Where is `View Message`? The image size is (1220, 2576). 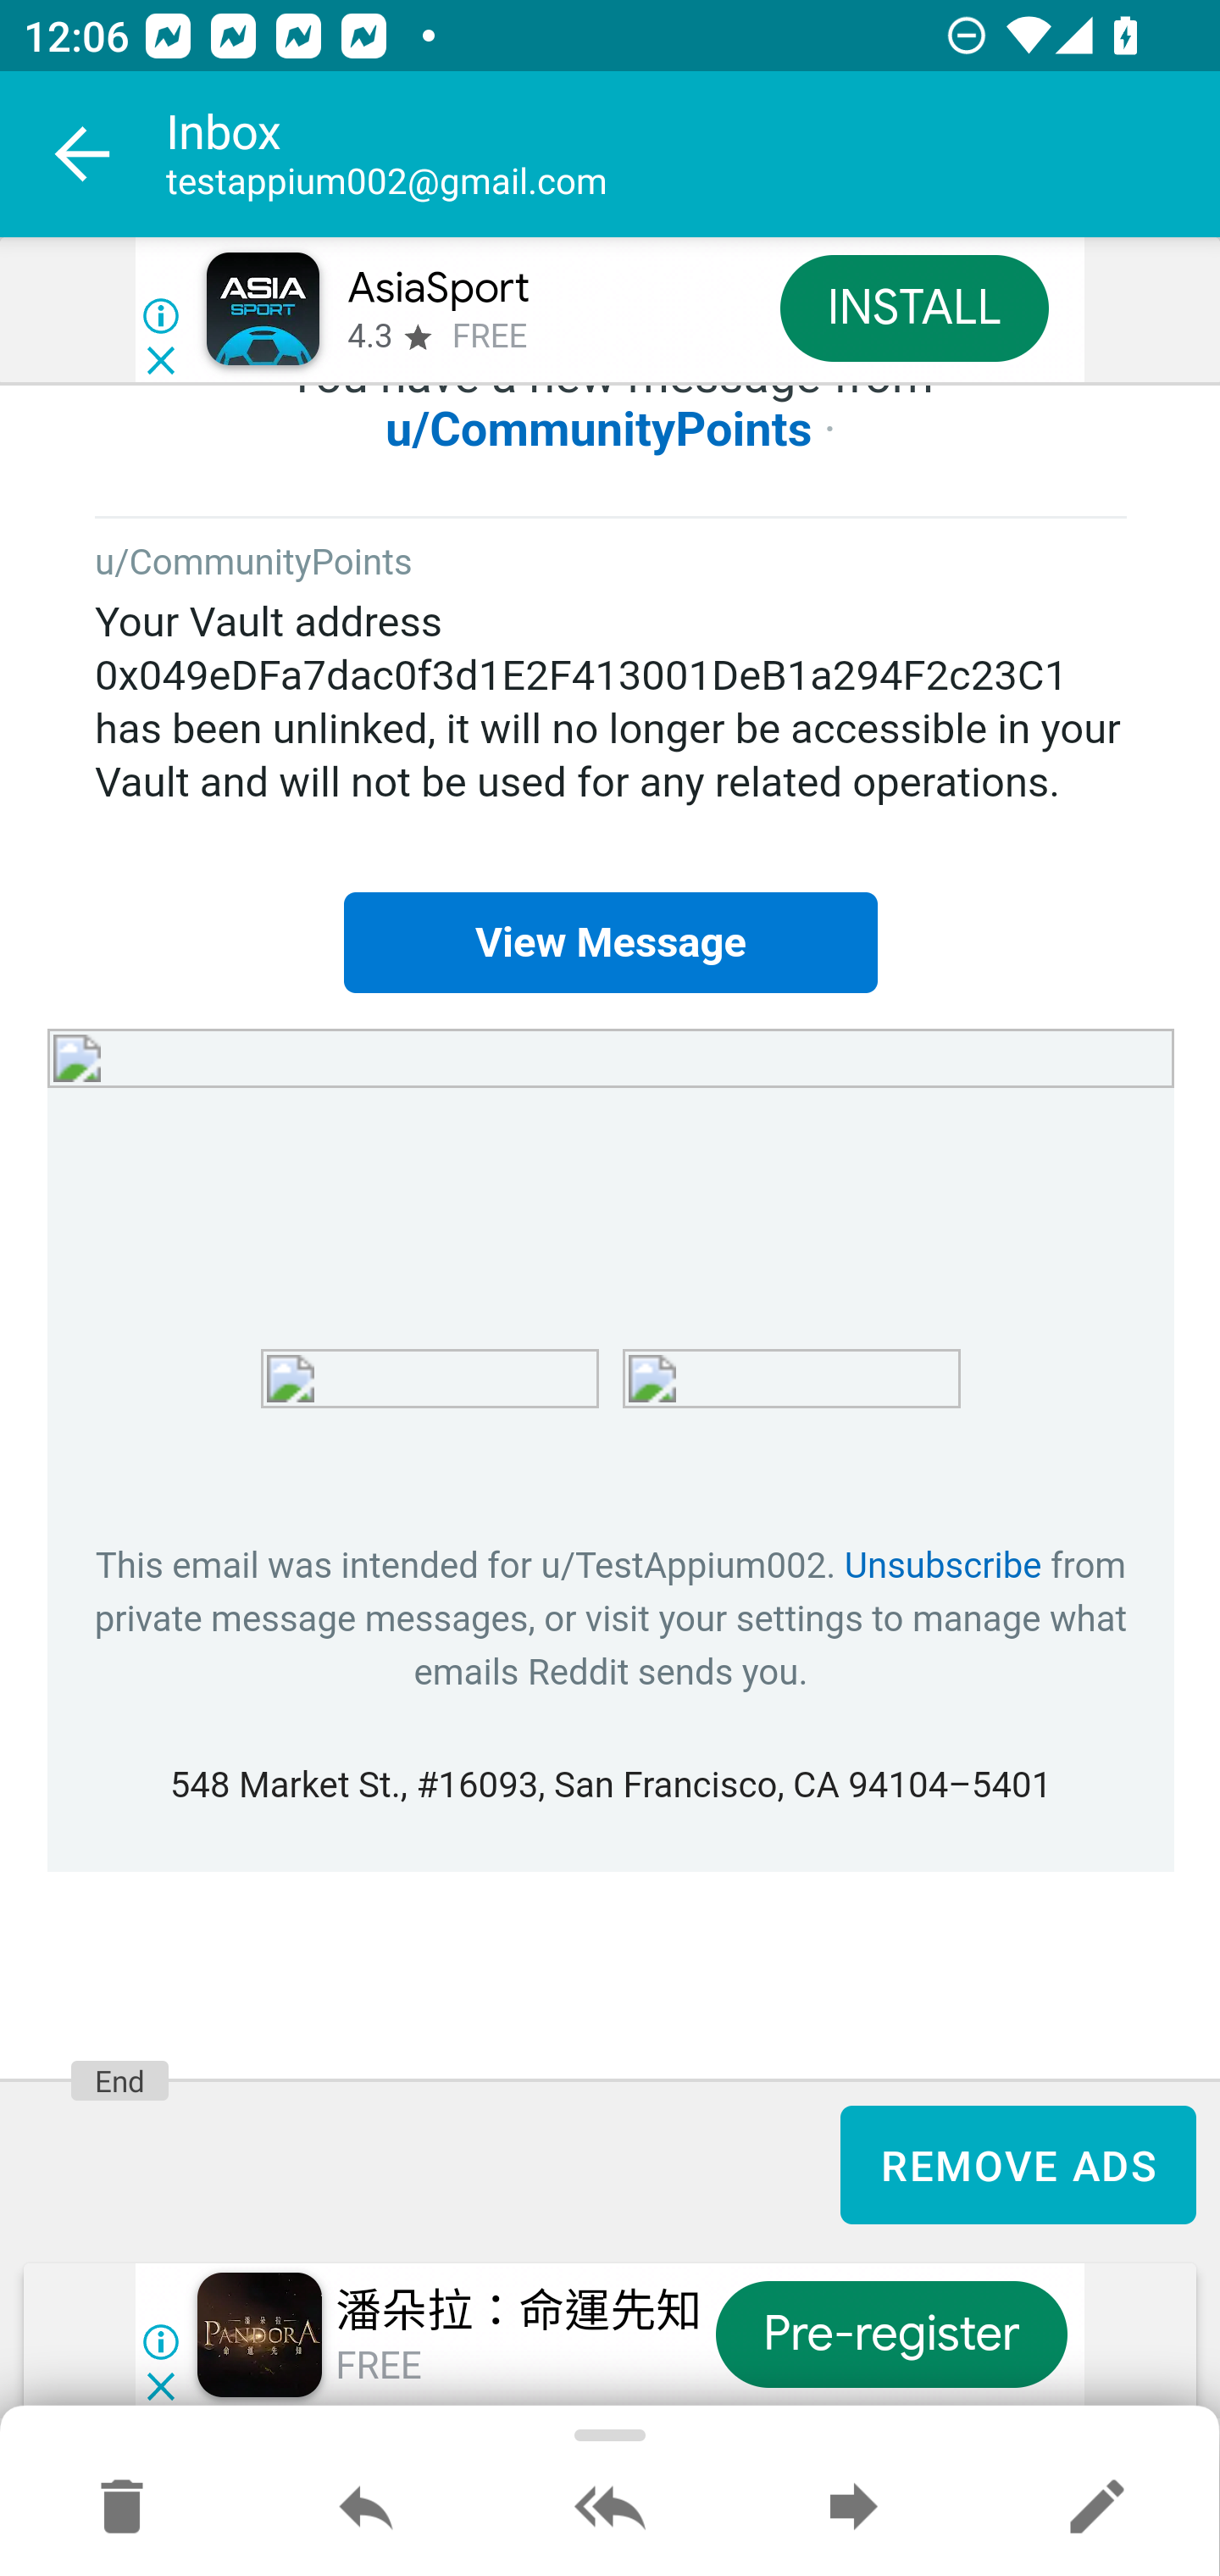
View Message is located at coordinates (610, 944).